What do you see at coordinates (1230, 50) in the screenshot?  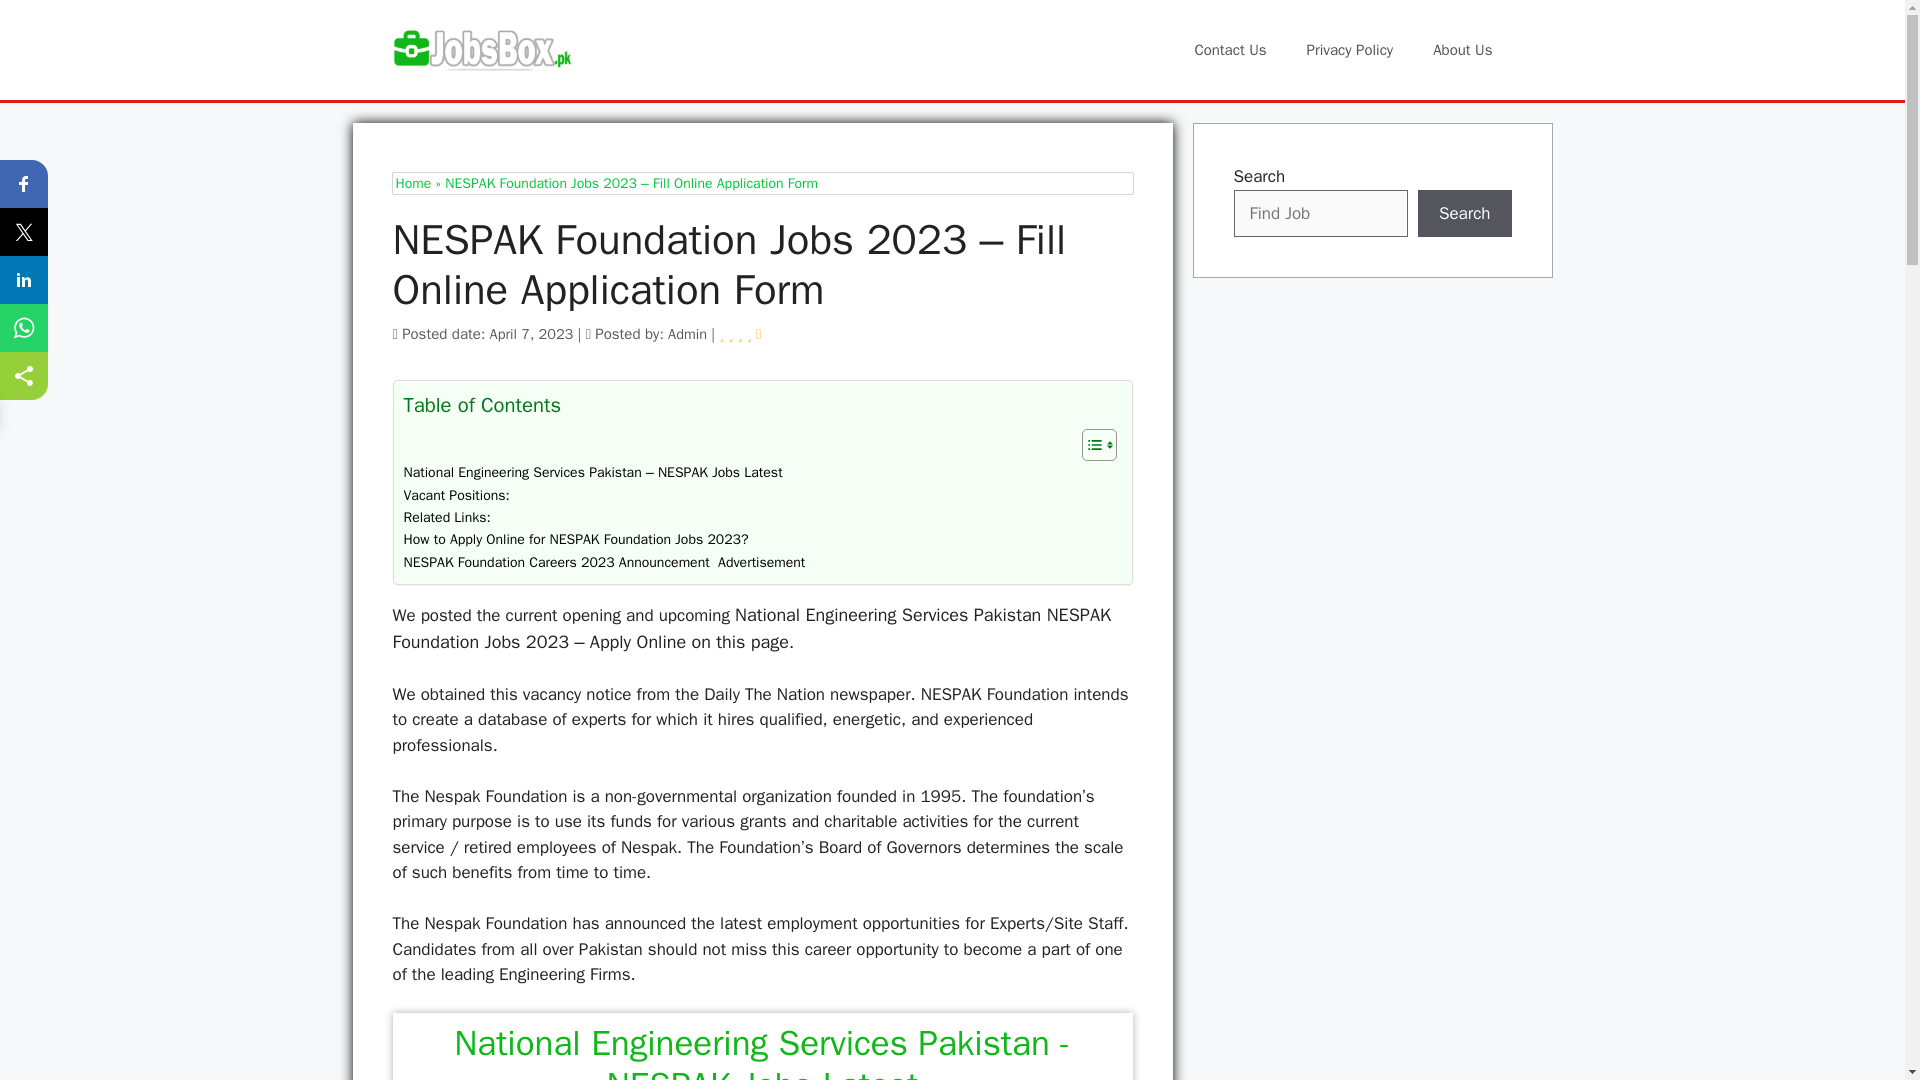 I see `Contact Us` at bounding box center [1230, 50].